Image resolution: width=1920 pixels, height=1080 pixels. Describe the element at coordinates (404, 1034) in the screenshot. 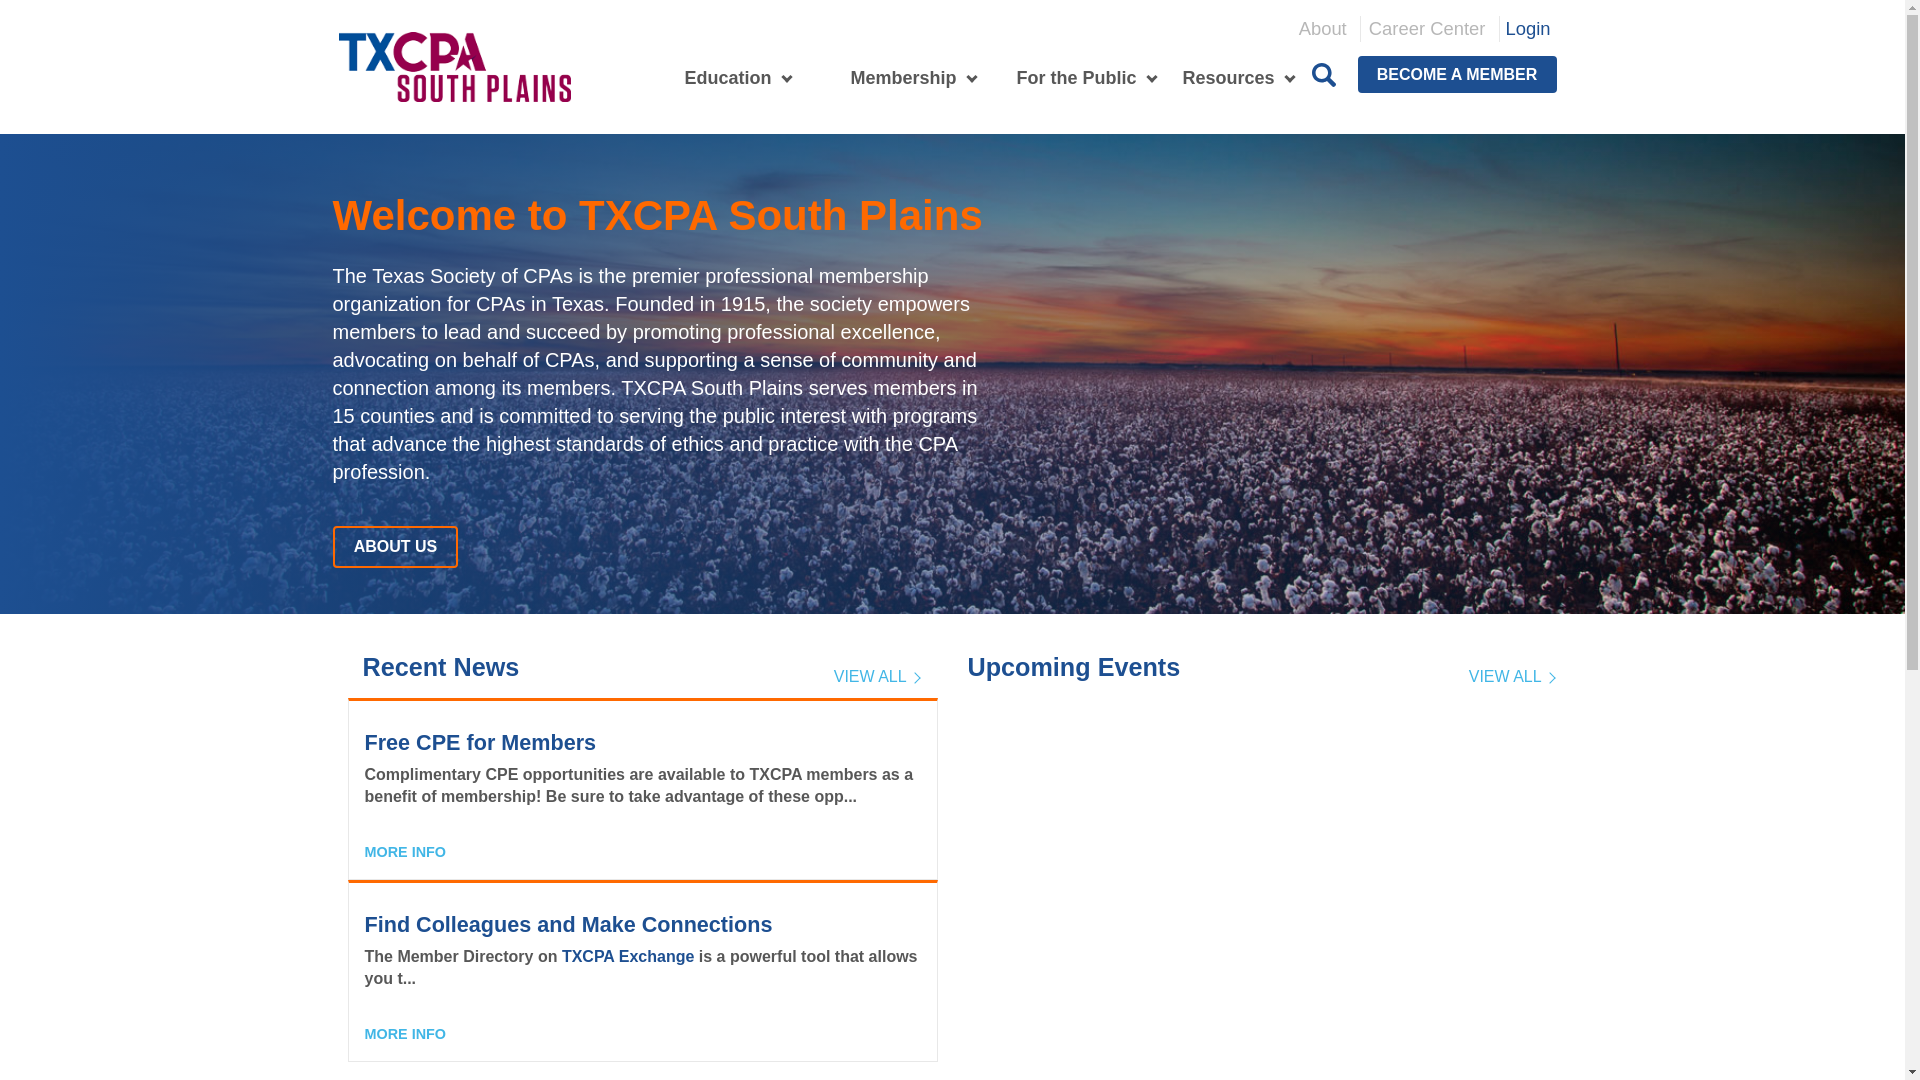

I see `MORE INFO` at that location.